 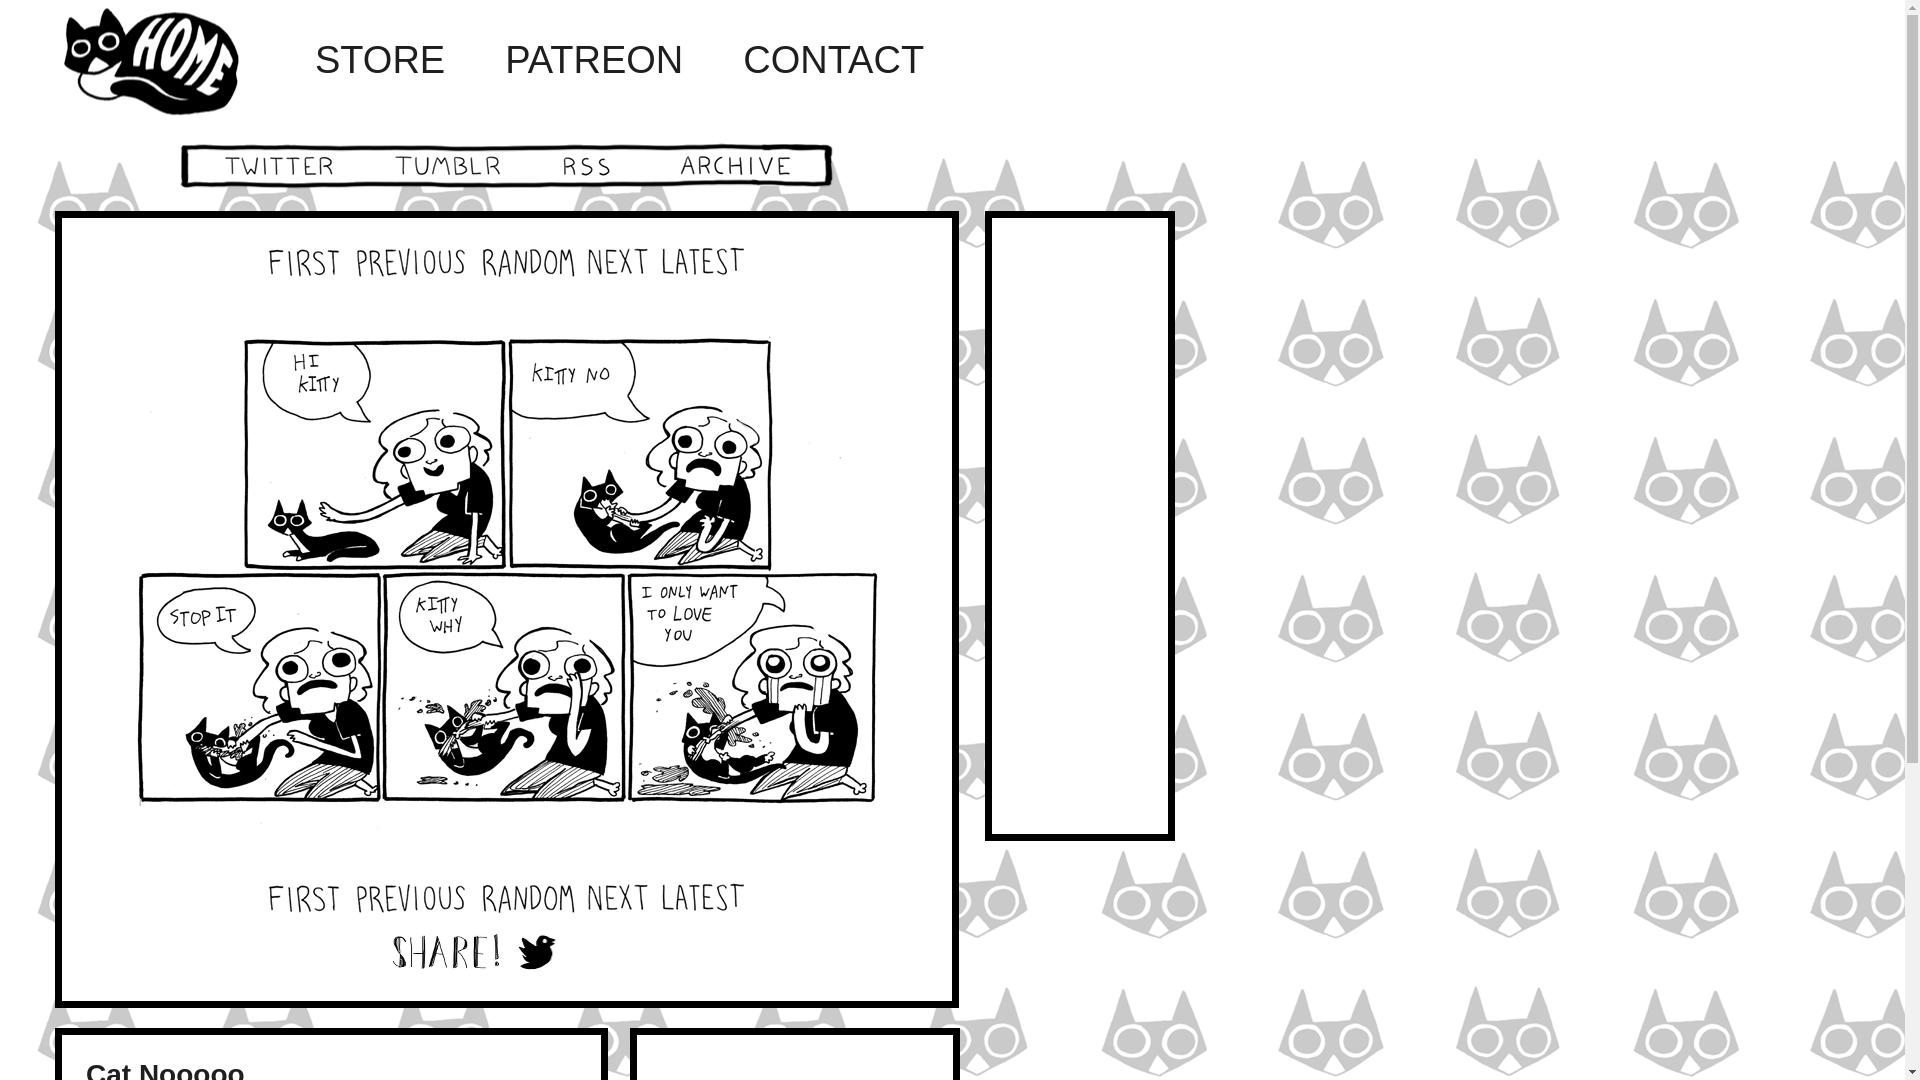 I want to click on PATREON, so click(x=594, y=60).